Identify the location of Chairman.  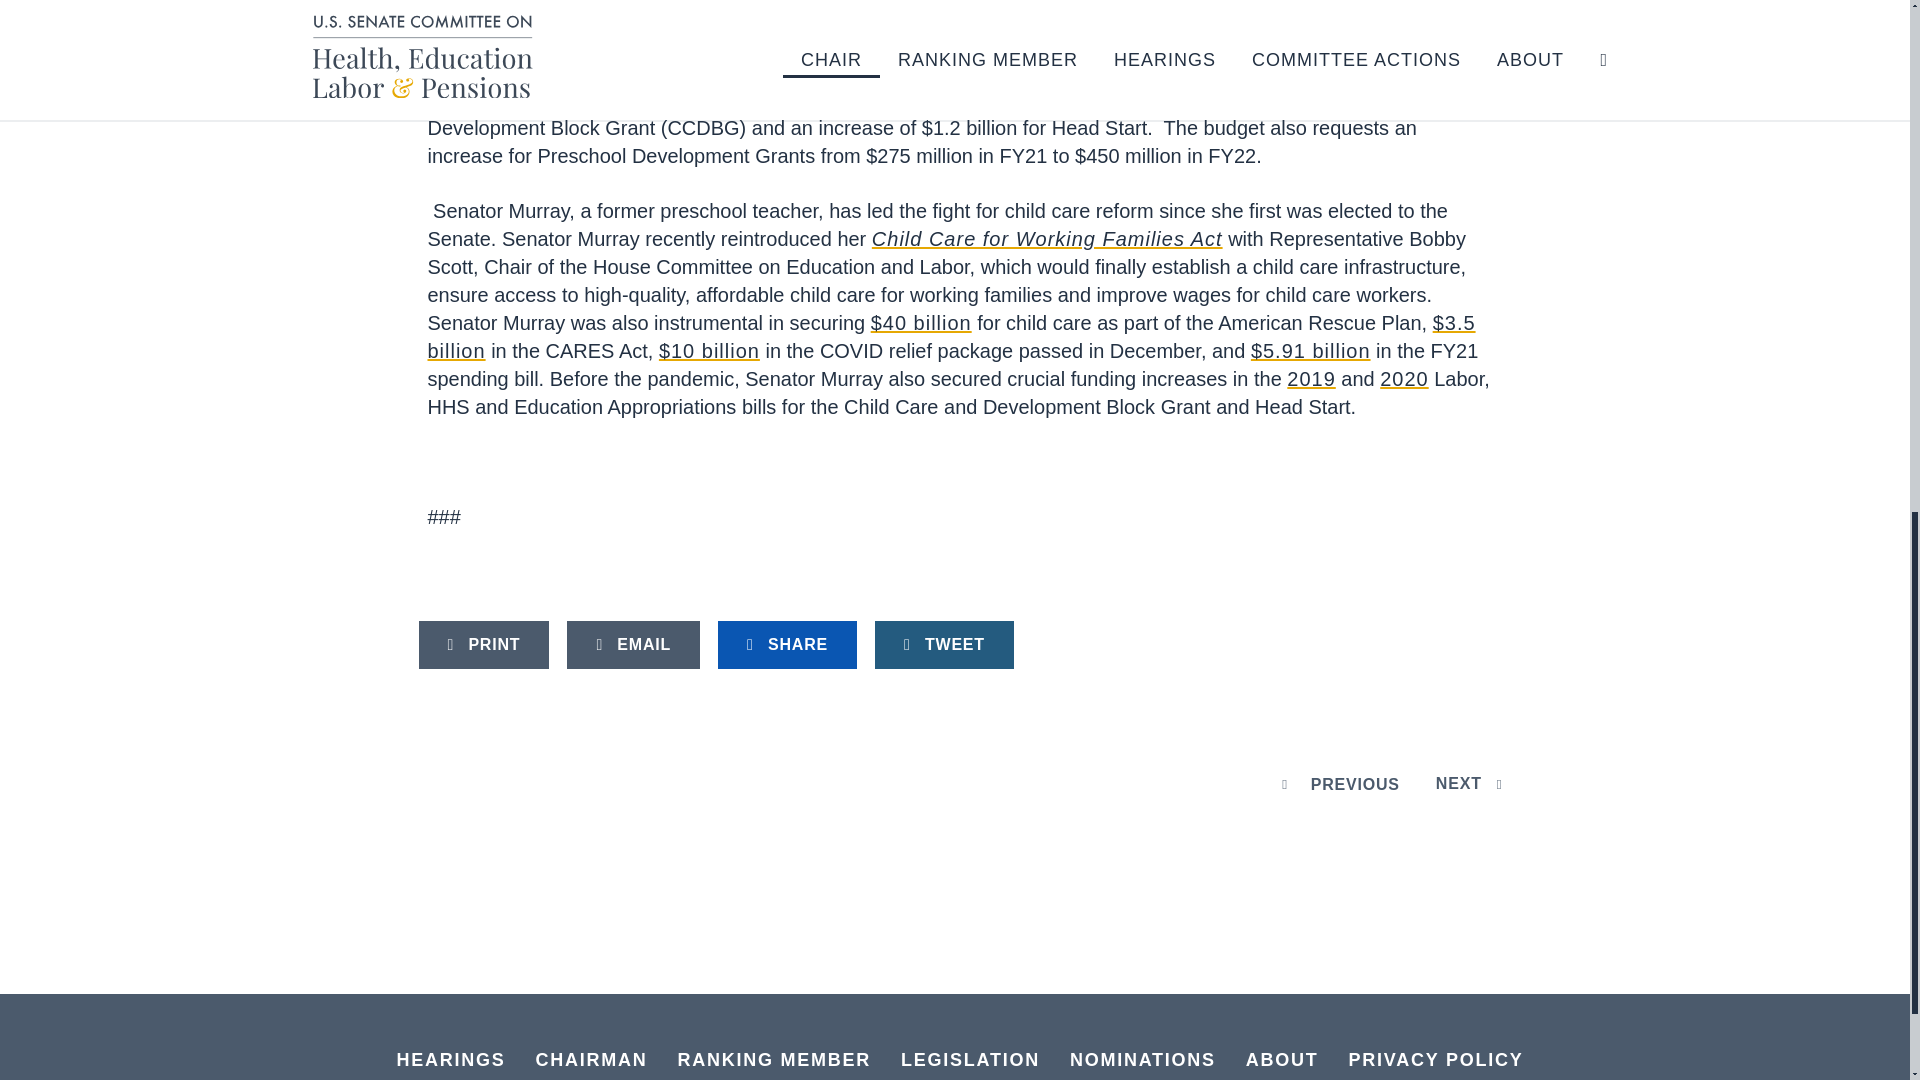
(592, 1060).